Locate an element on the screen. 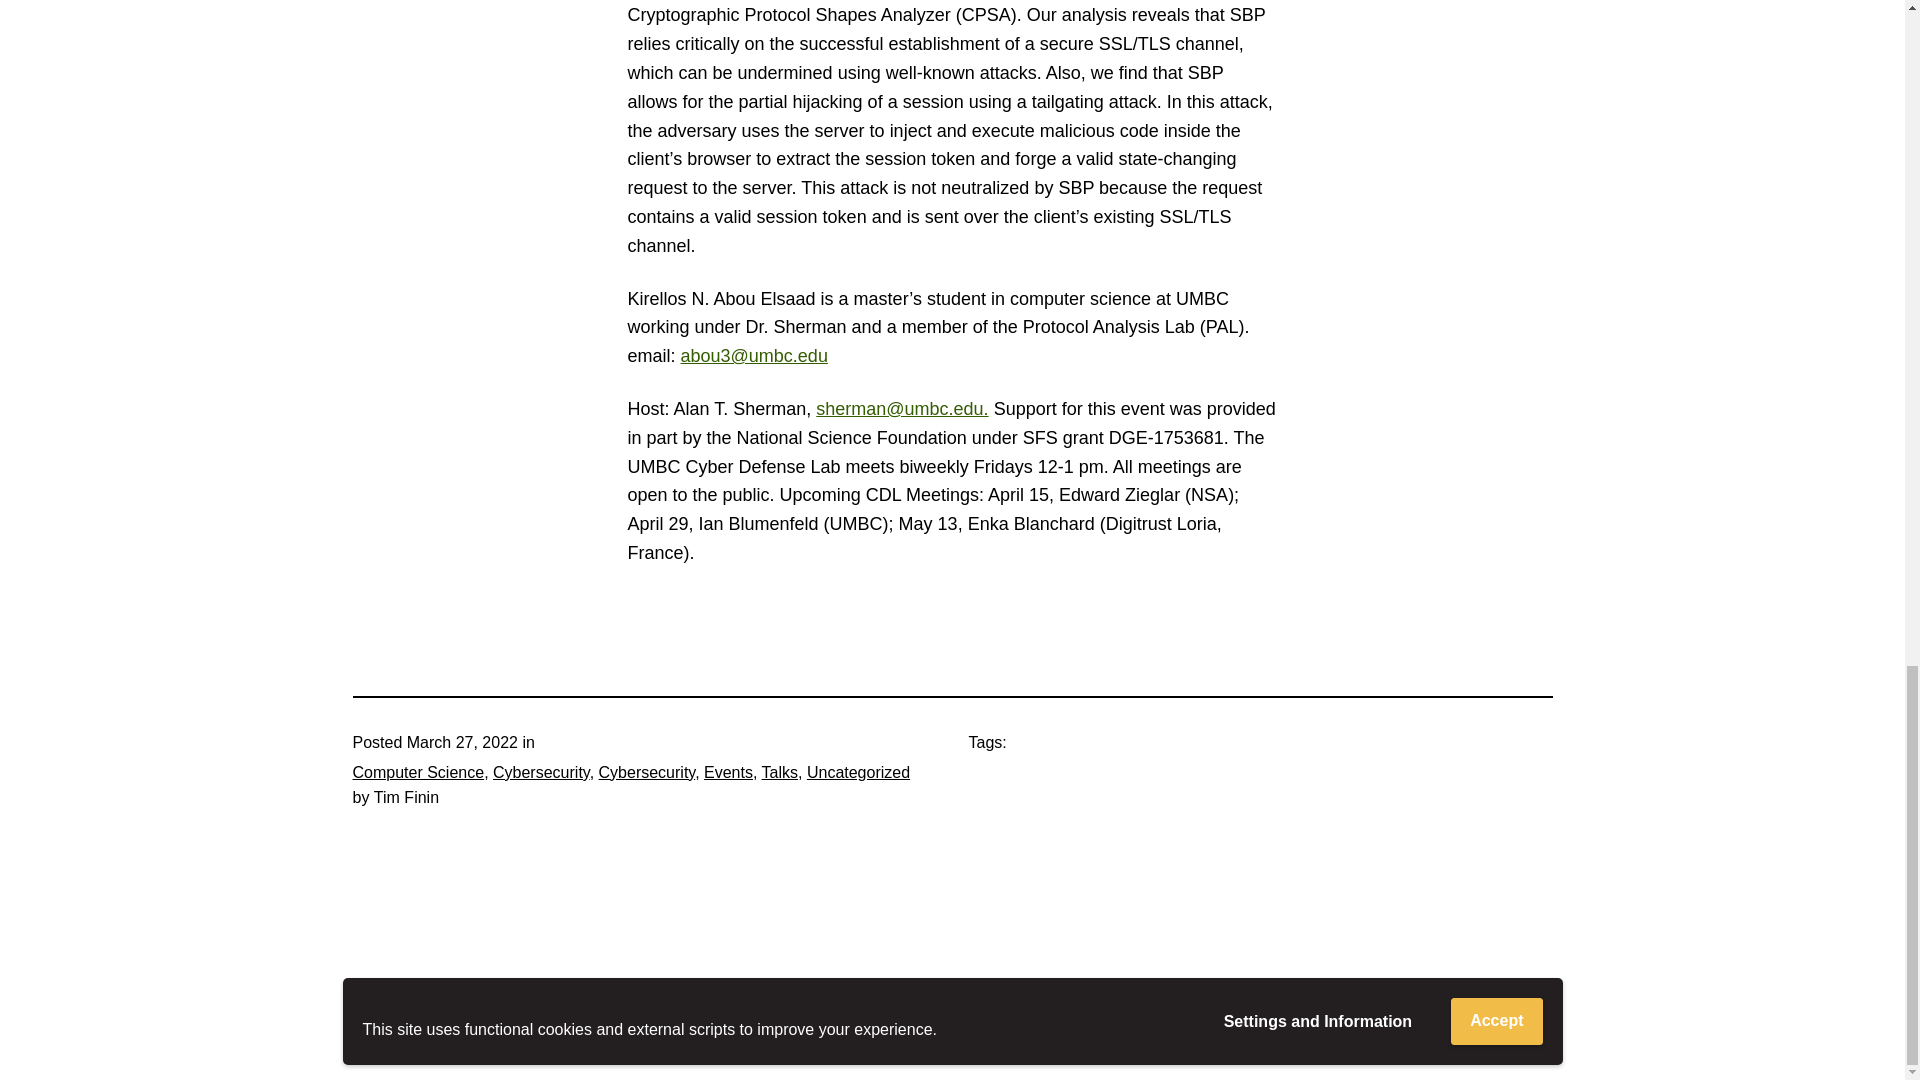 Image resolution: width=1920 pixels, height=1080 pixels. WordPress is located at coordinates (1508, 1016).